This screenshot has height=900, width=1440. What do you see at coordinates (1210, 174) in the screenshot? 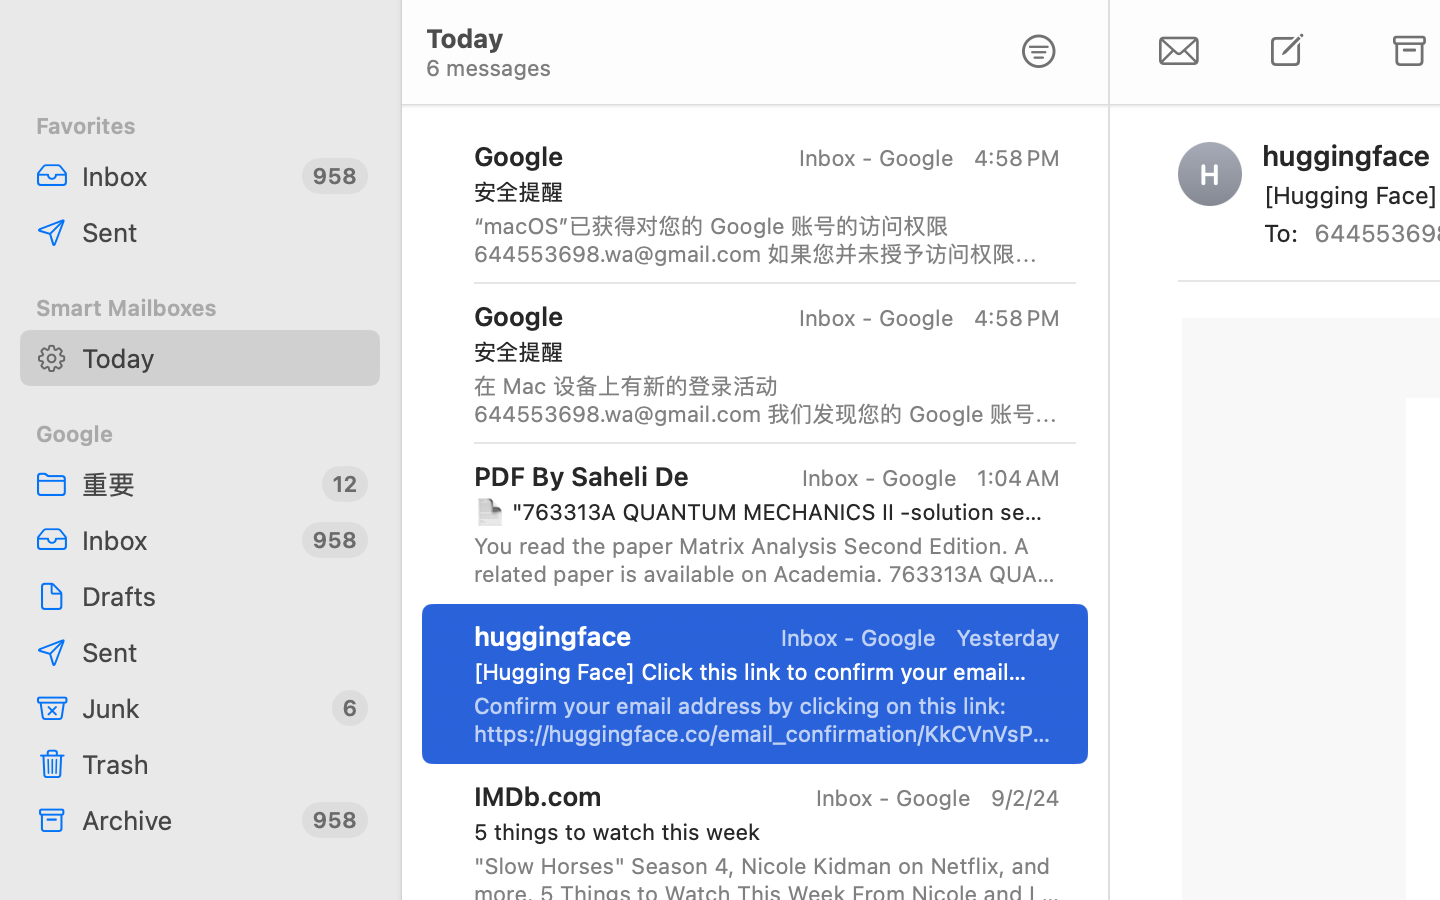
I see `H` at bounding box center [1210, 174].